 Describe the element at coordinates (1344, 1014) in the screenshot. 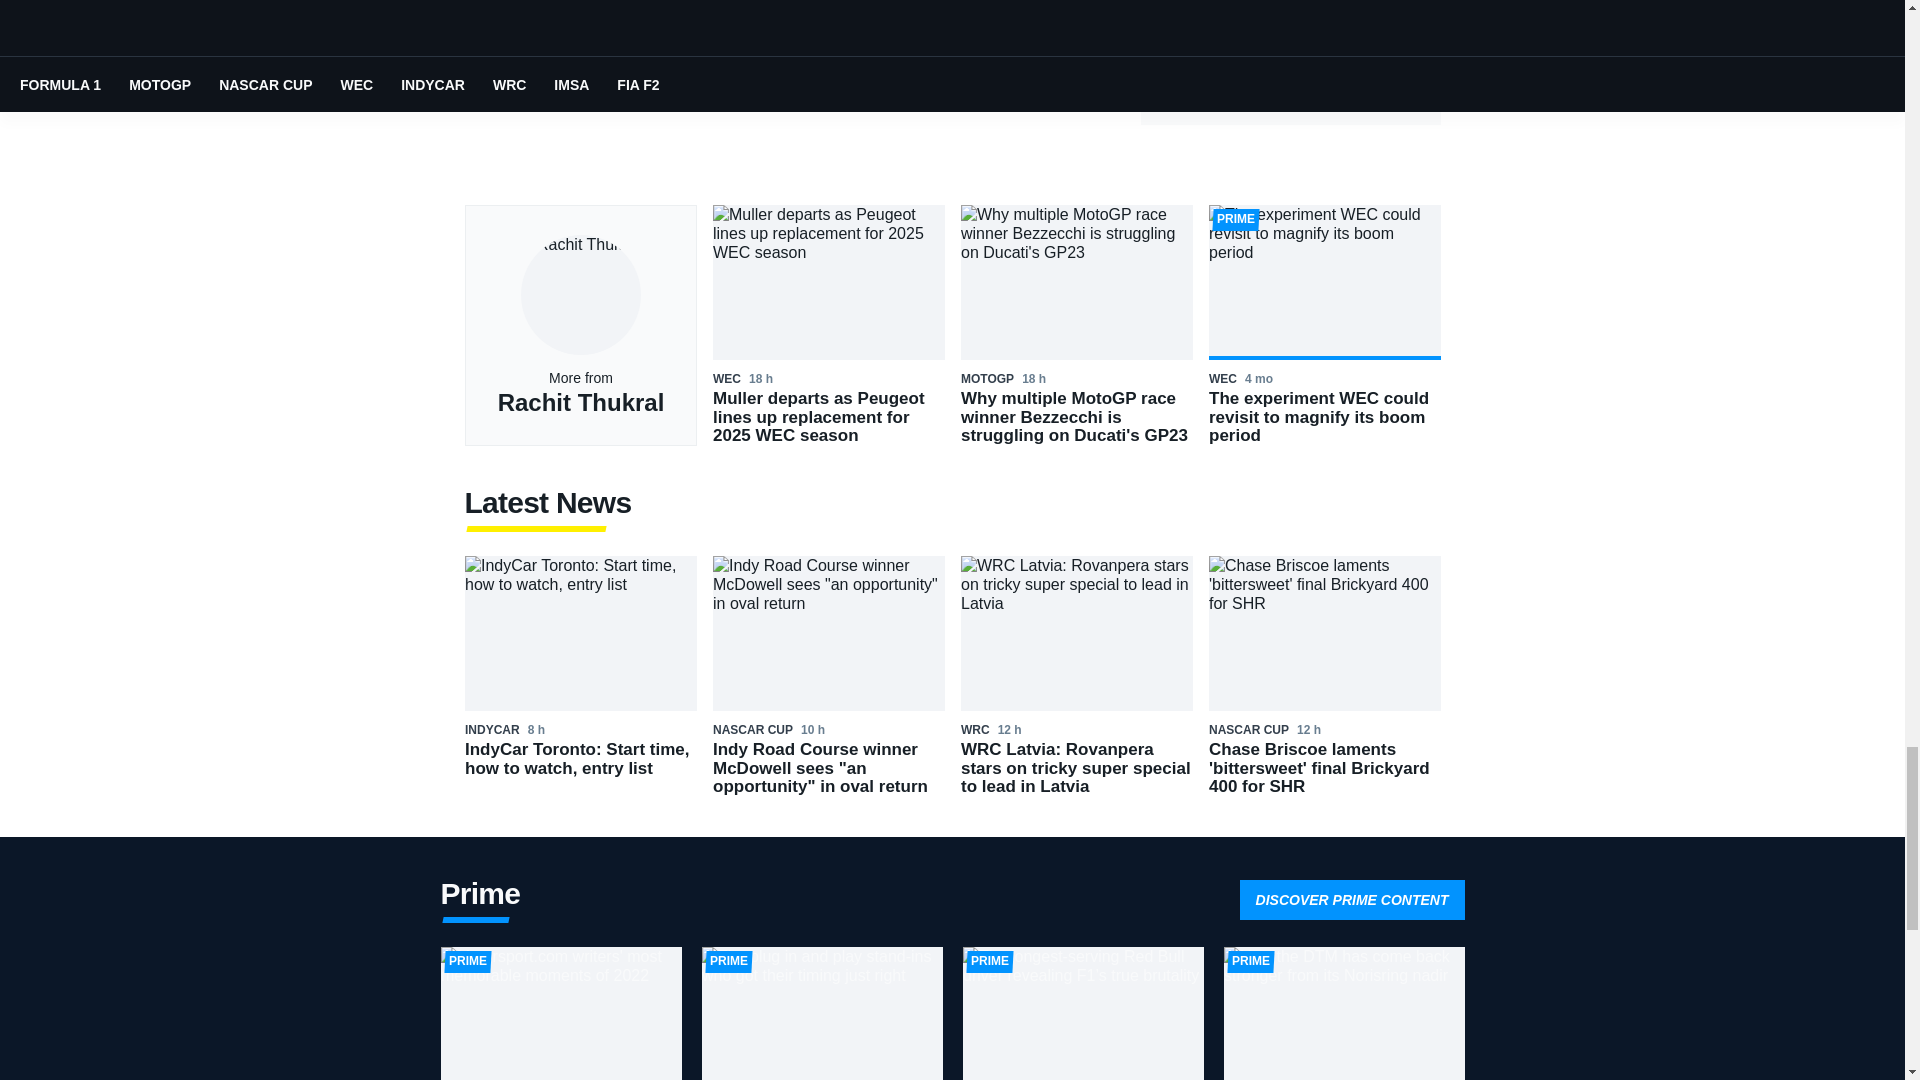

I see `How the DTM has come back stronger from its Norisring nadir` at that location.